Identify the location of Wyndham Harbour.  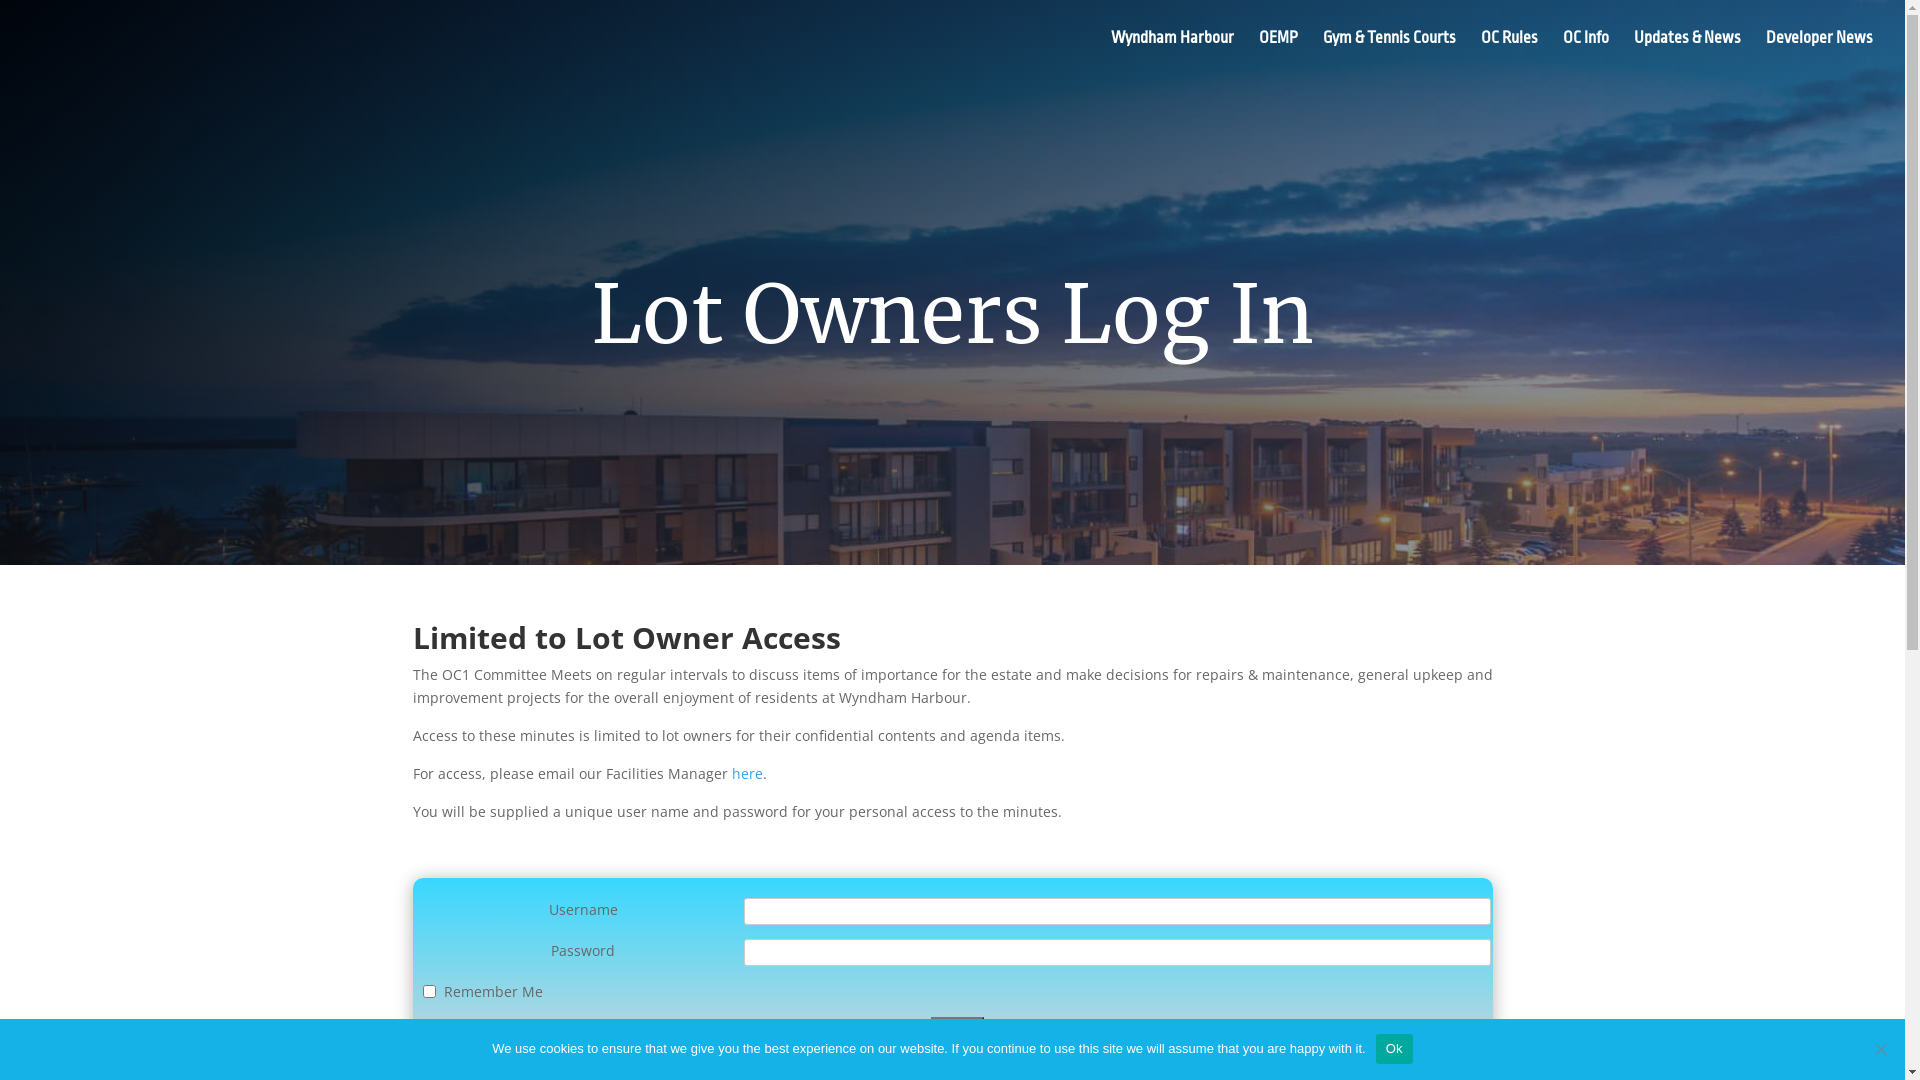
(1172, 54).